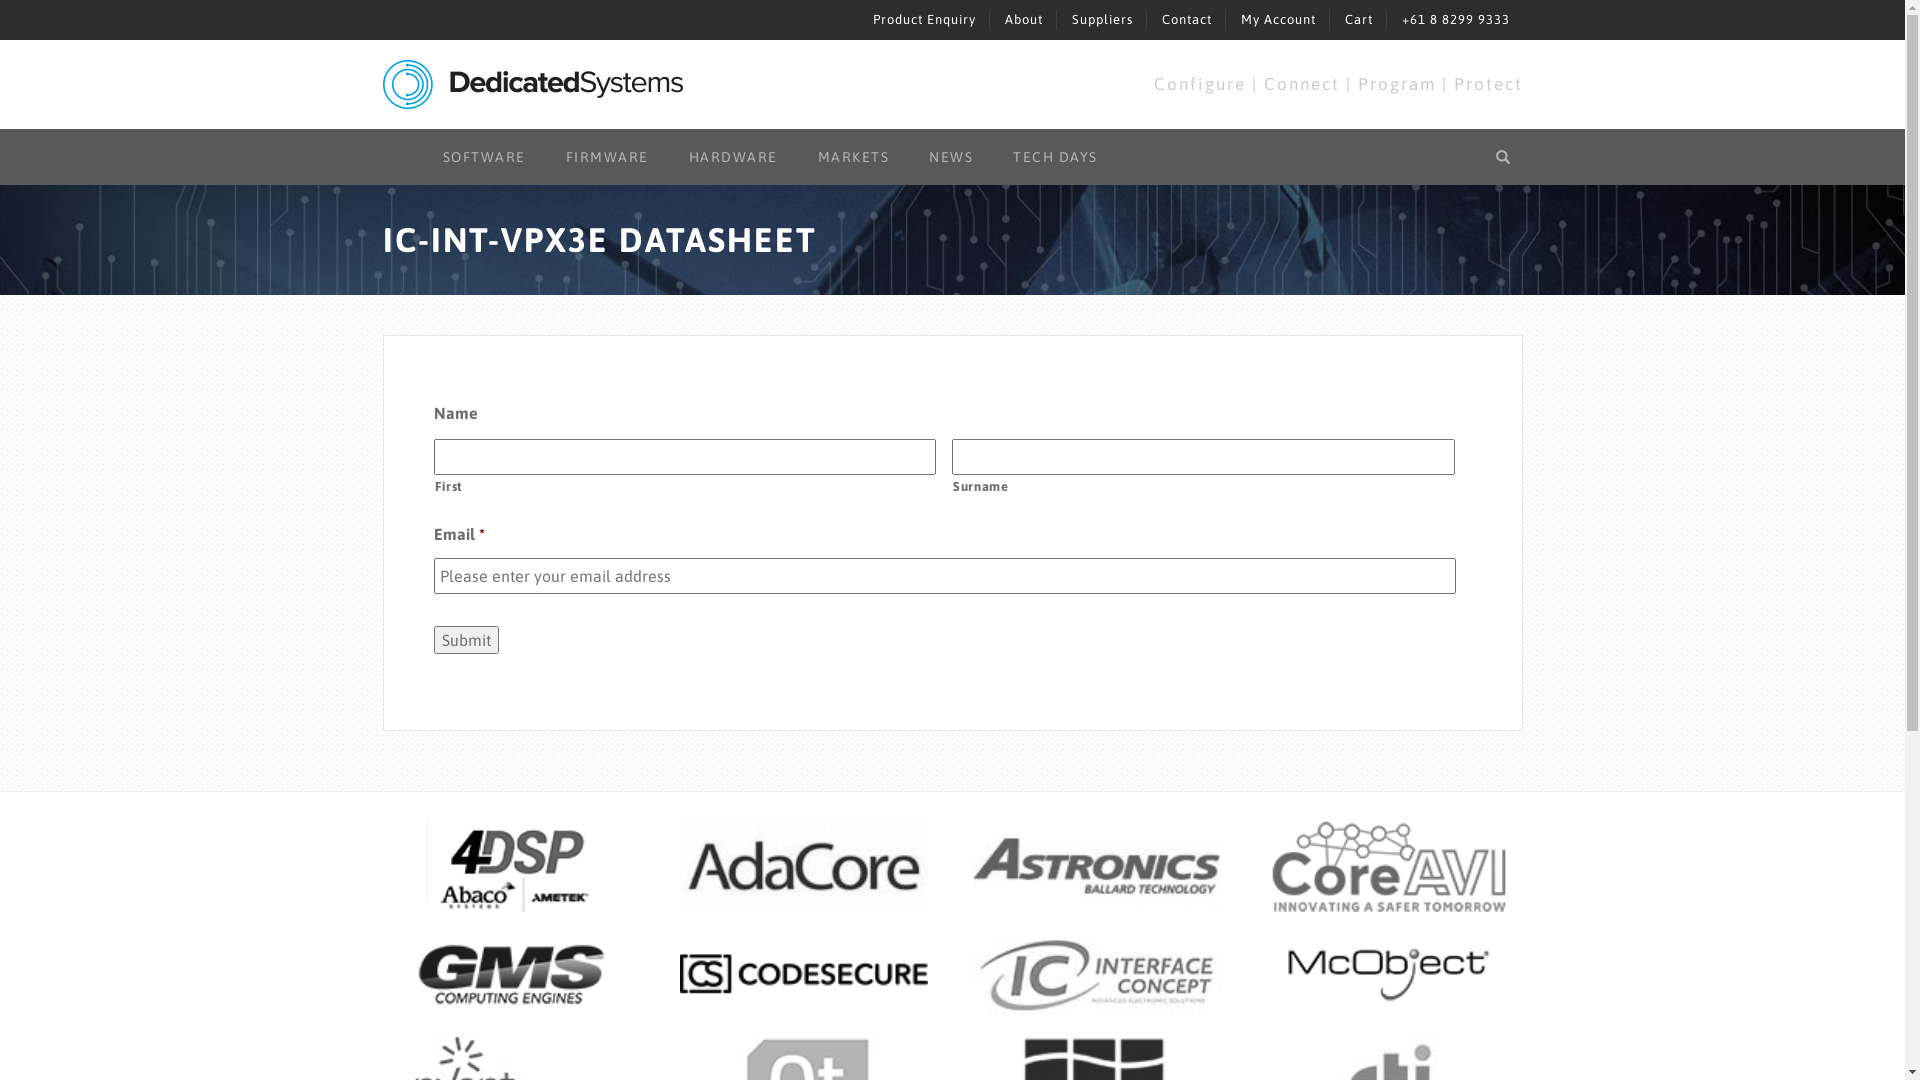 This screenshot has width=1920, height=1080. What do you see at coordinates (1187, 20) in the screenshot?
I see `Contact` at bounding box center [1187, 20].